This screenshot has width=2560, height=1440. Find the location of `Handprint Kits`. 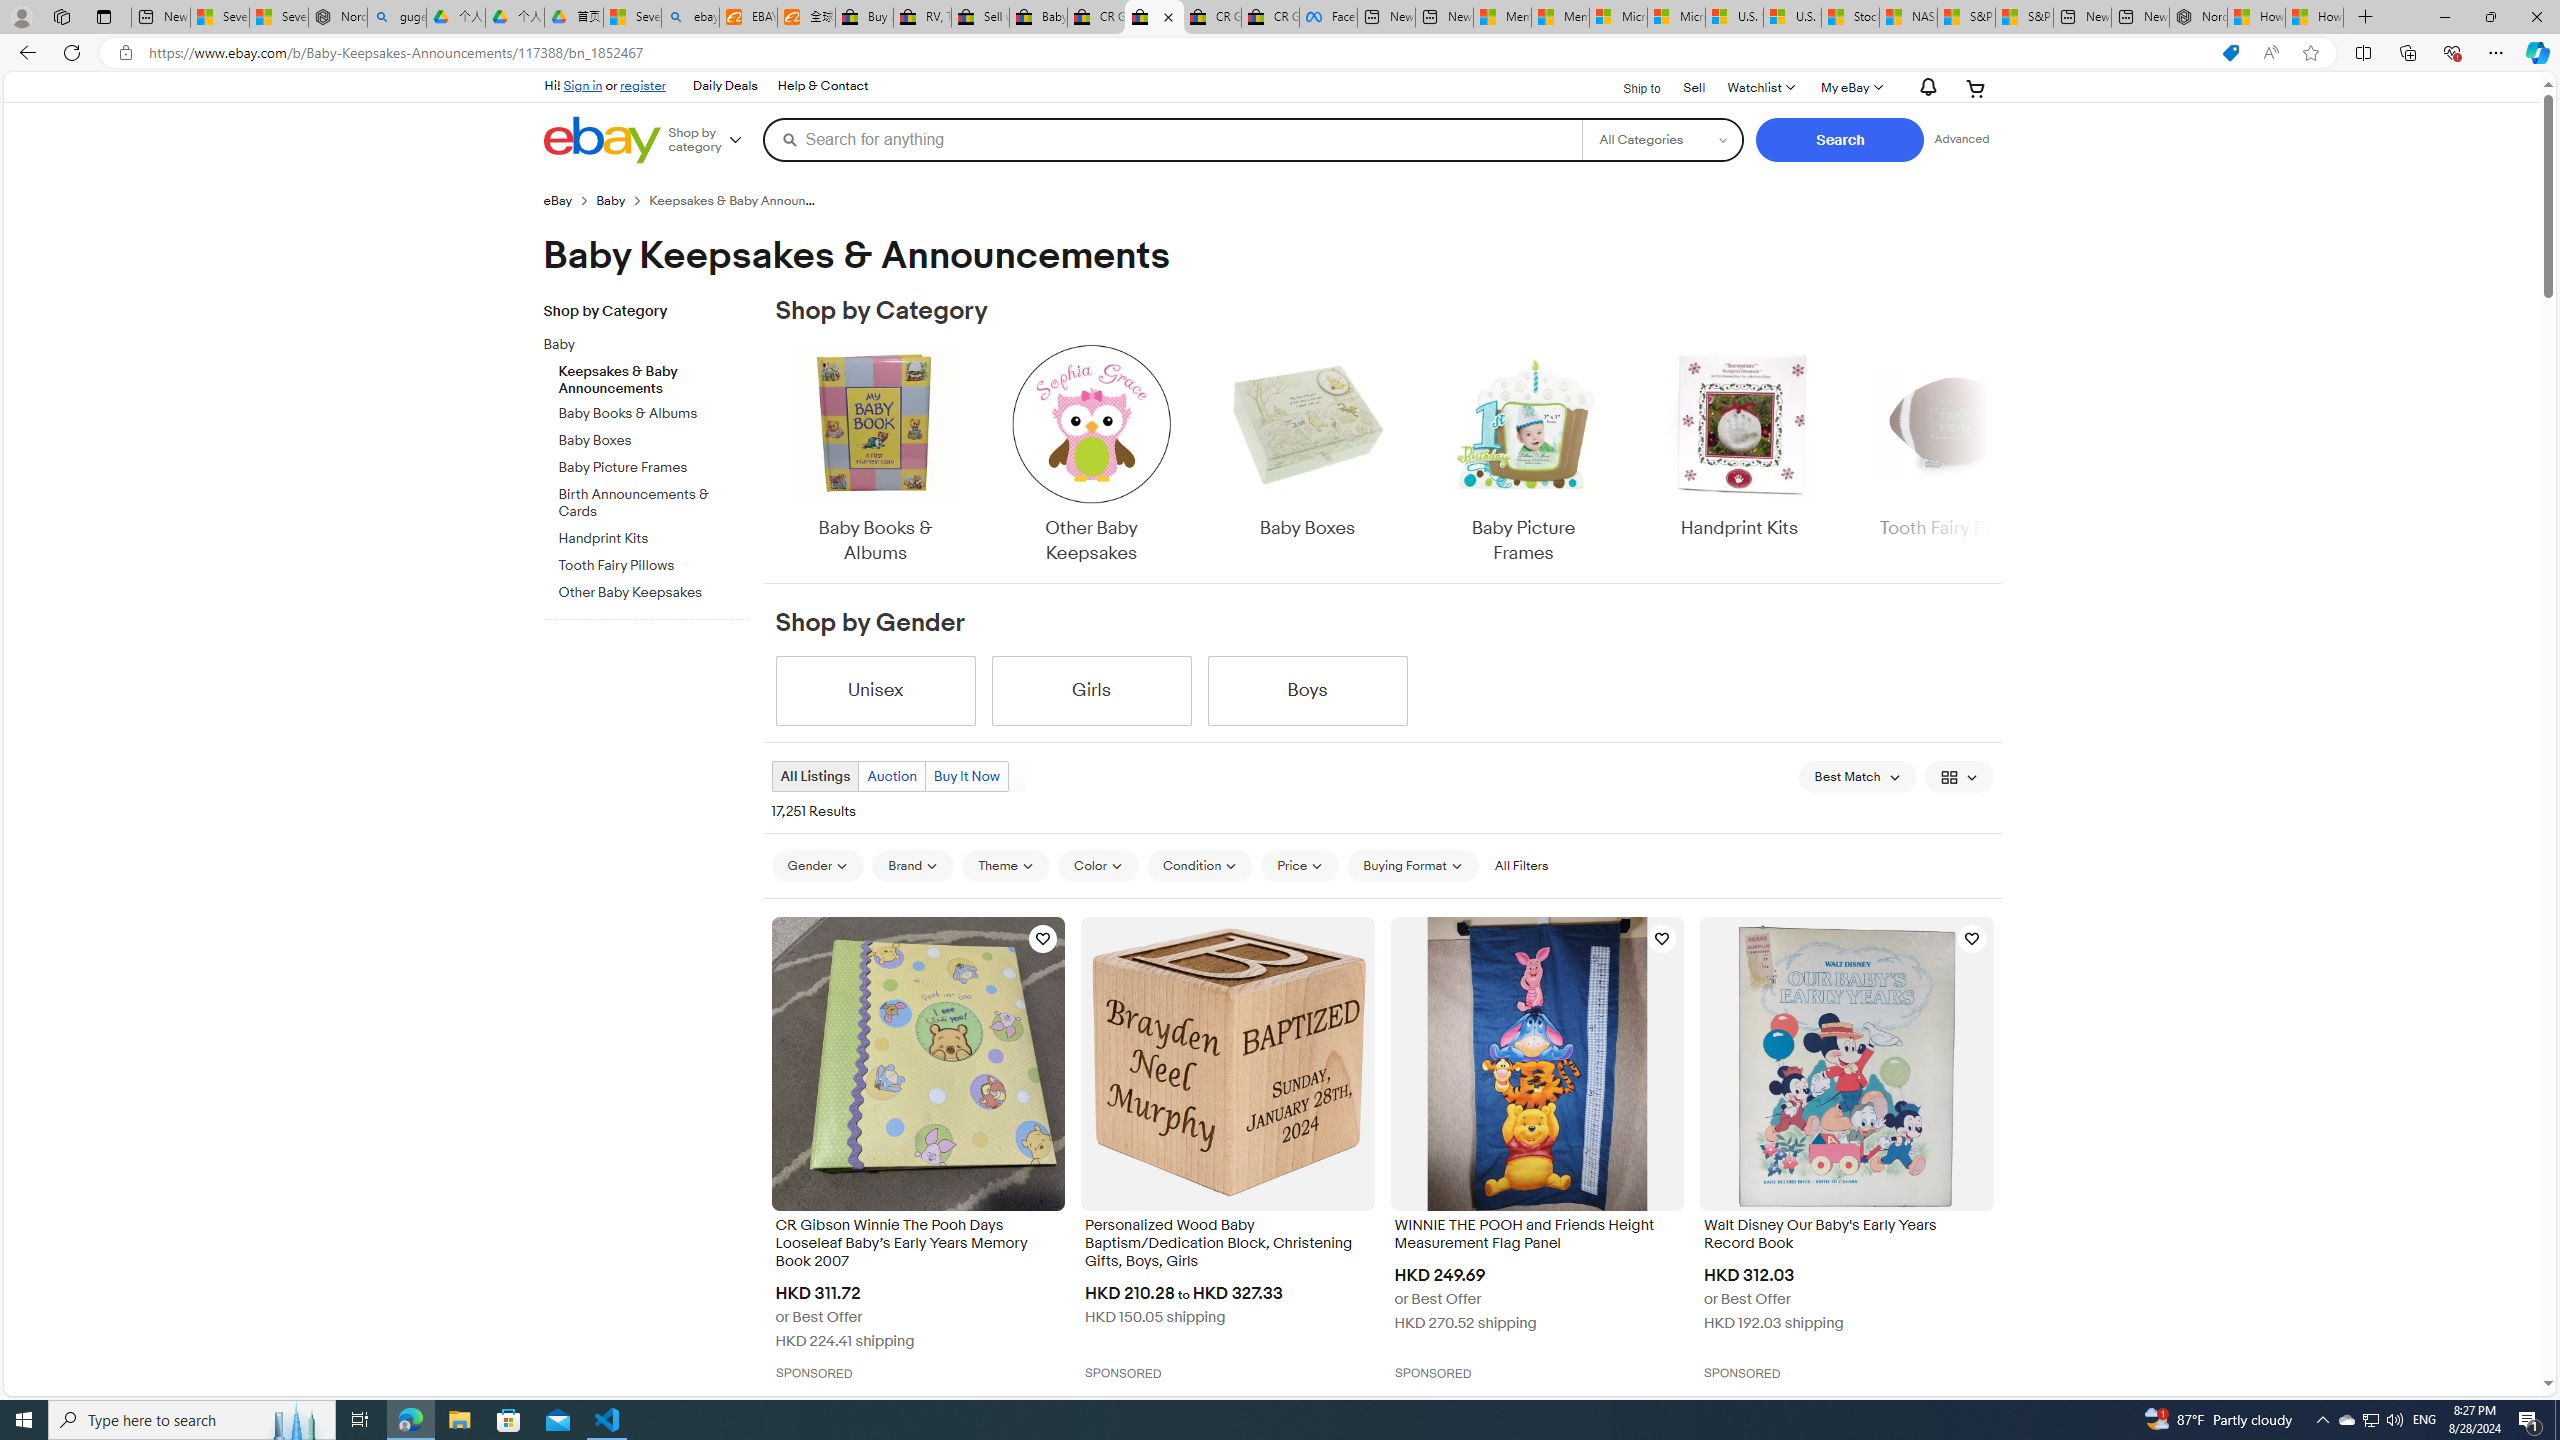

Handprint Kits is located at coordinates (1739, 456).